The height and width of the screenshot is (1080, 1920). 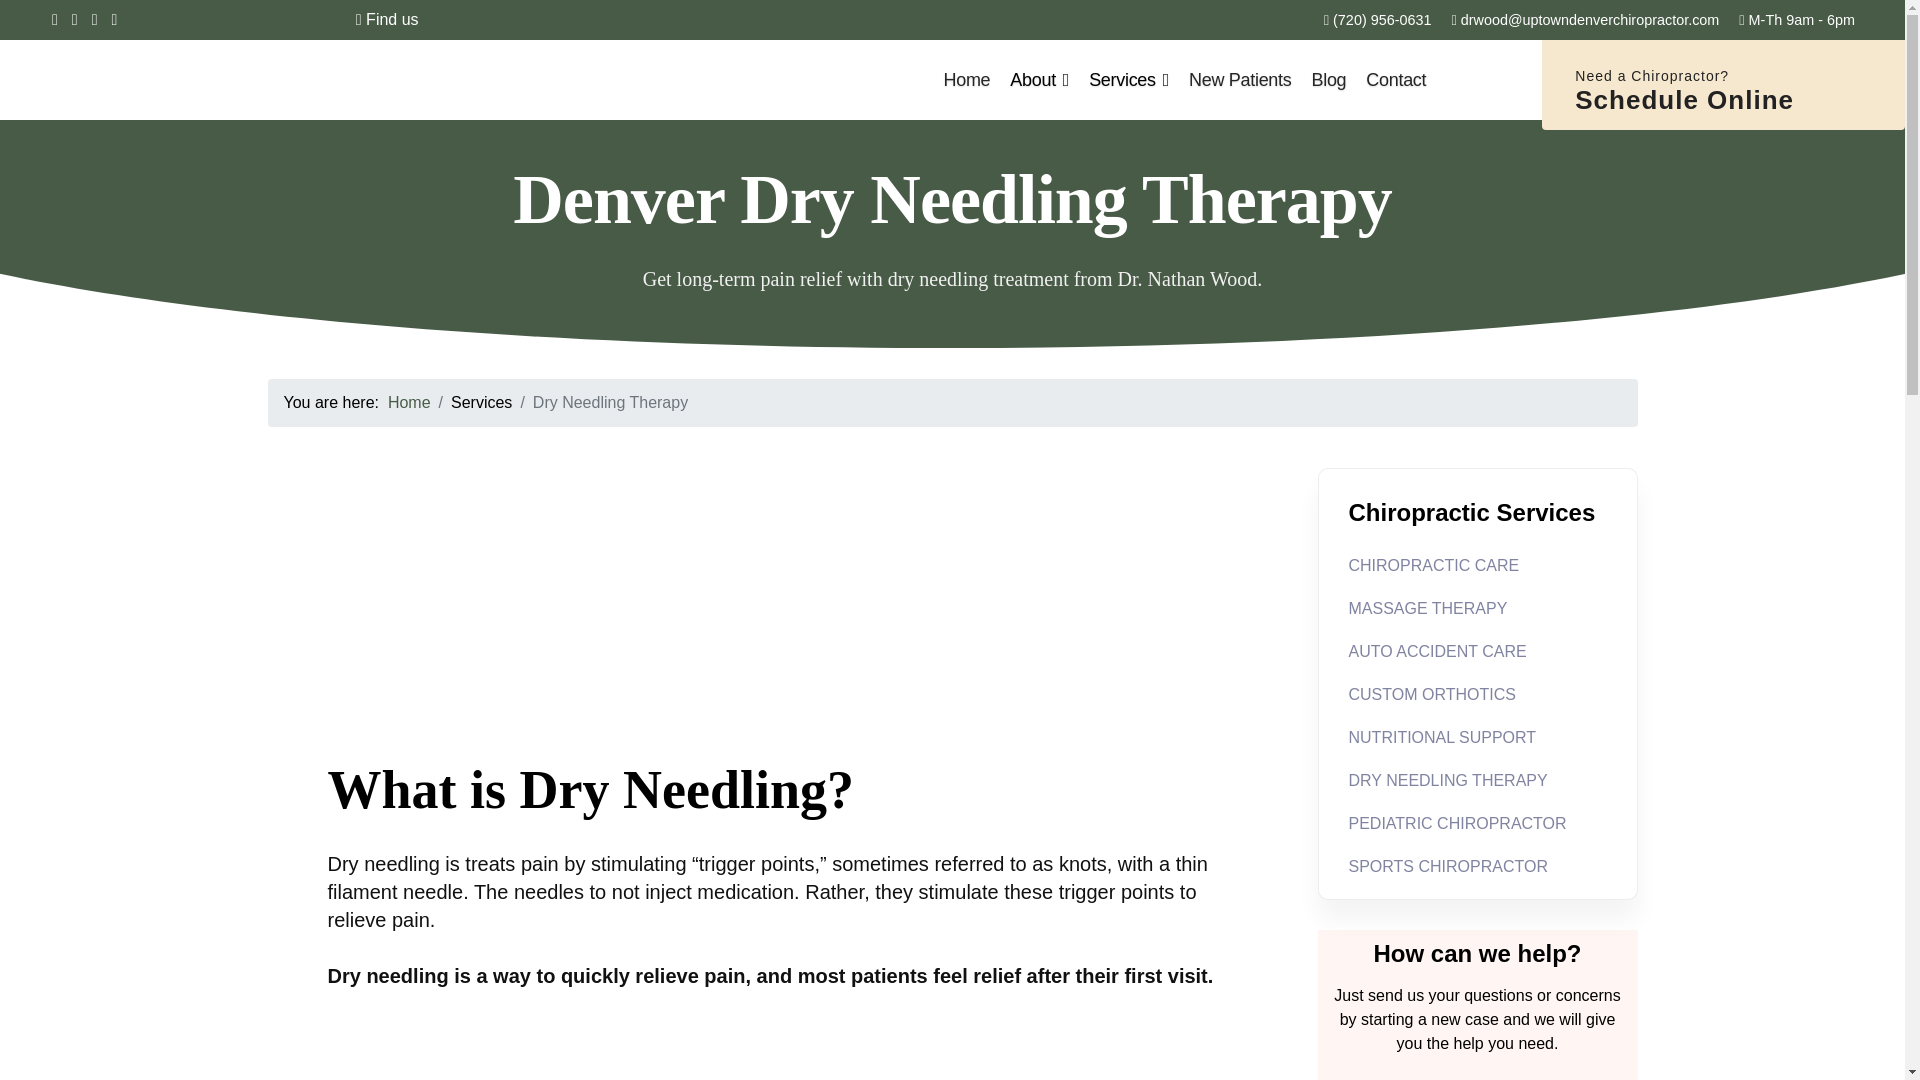 What do you see at coordinates (1476, 650) in the screenshot?
I see `AUTO ACCIDENT CARE` at bounding box center [1476, 650].